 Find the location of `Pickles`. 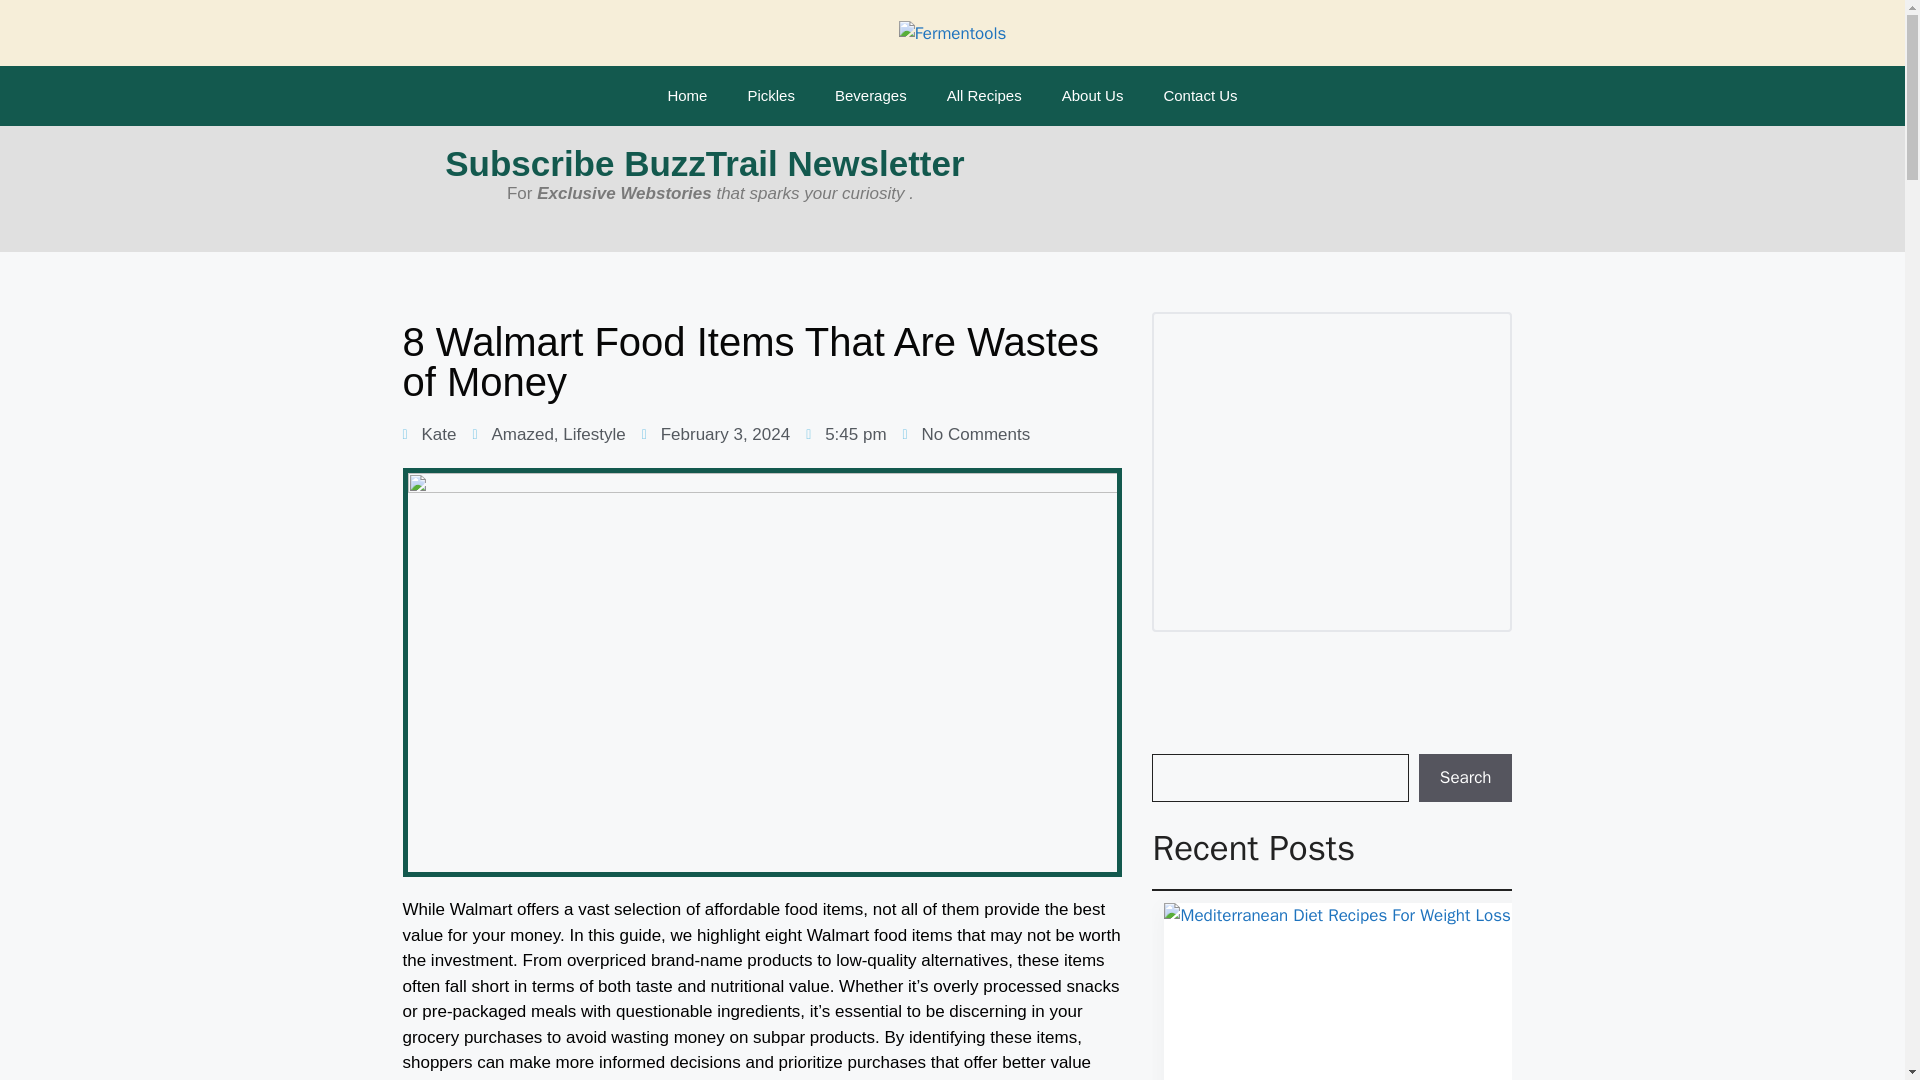

Pickles is located at coordinates (770, 96).